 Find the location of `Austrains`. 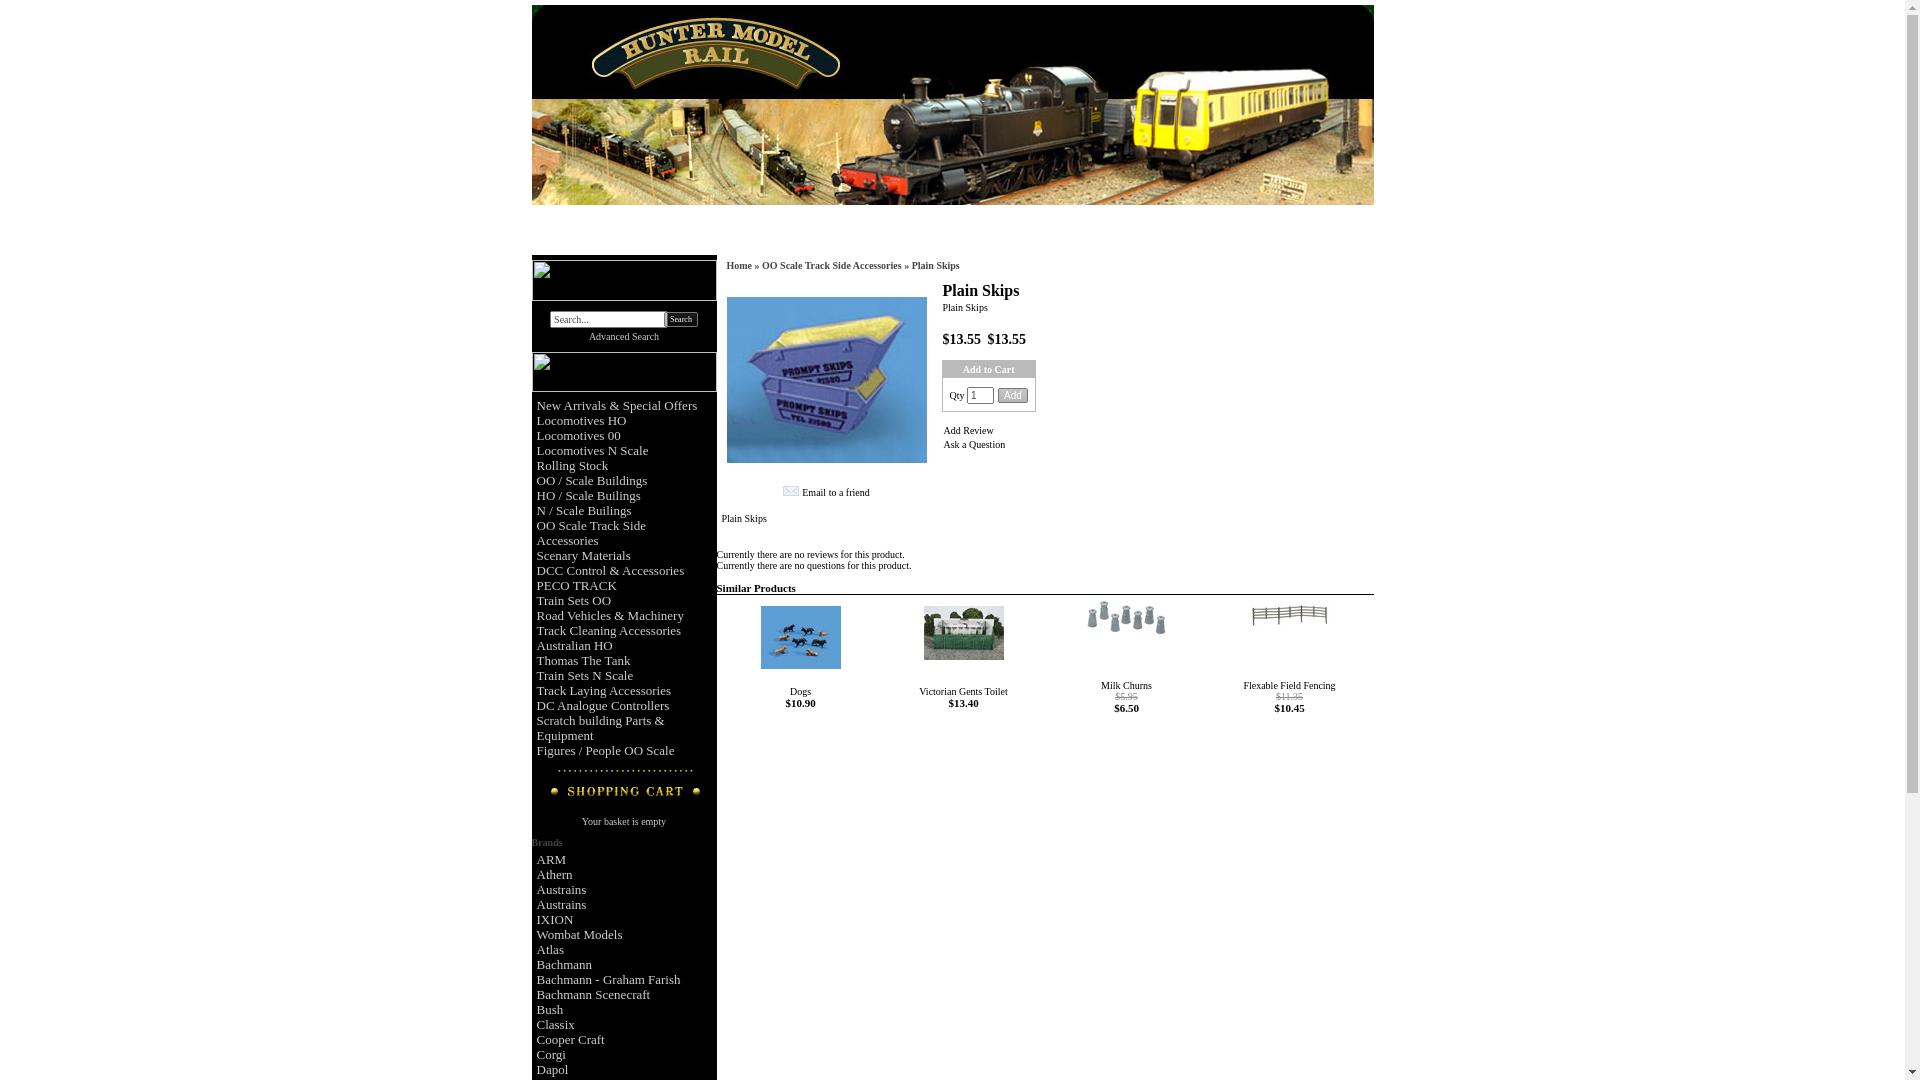

Austrains is located at coordinates (562, 890).